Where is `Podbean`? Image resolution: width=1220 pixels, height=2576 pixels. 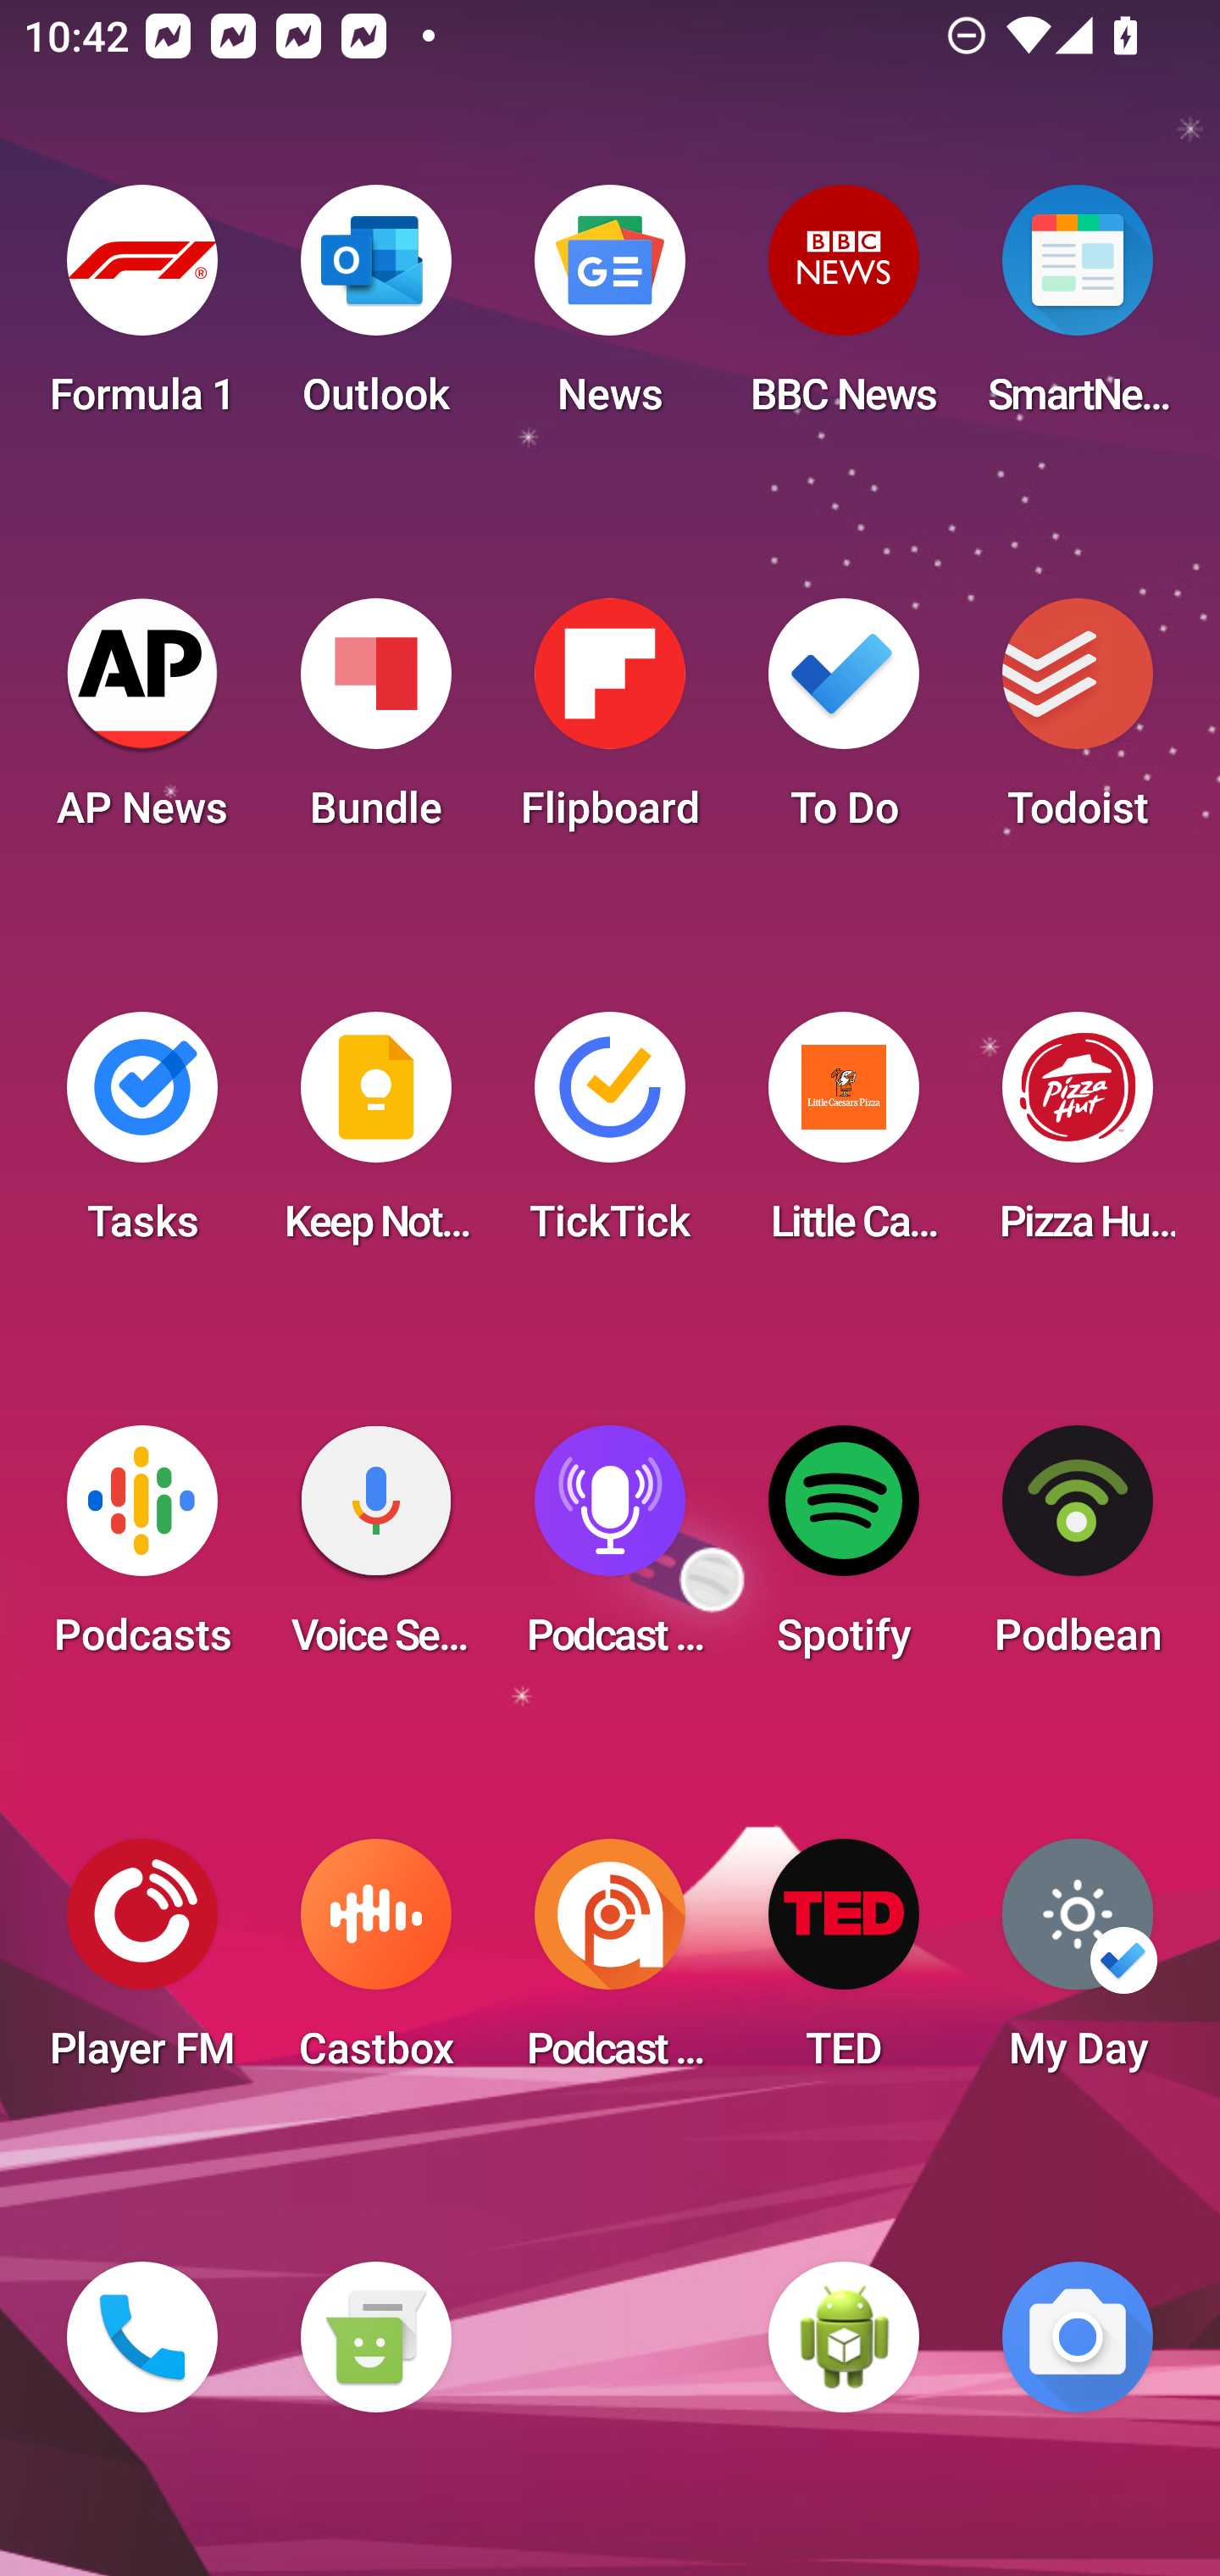
Podbean is located at coordinates (1078, 1551).